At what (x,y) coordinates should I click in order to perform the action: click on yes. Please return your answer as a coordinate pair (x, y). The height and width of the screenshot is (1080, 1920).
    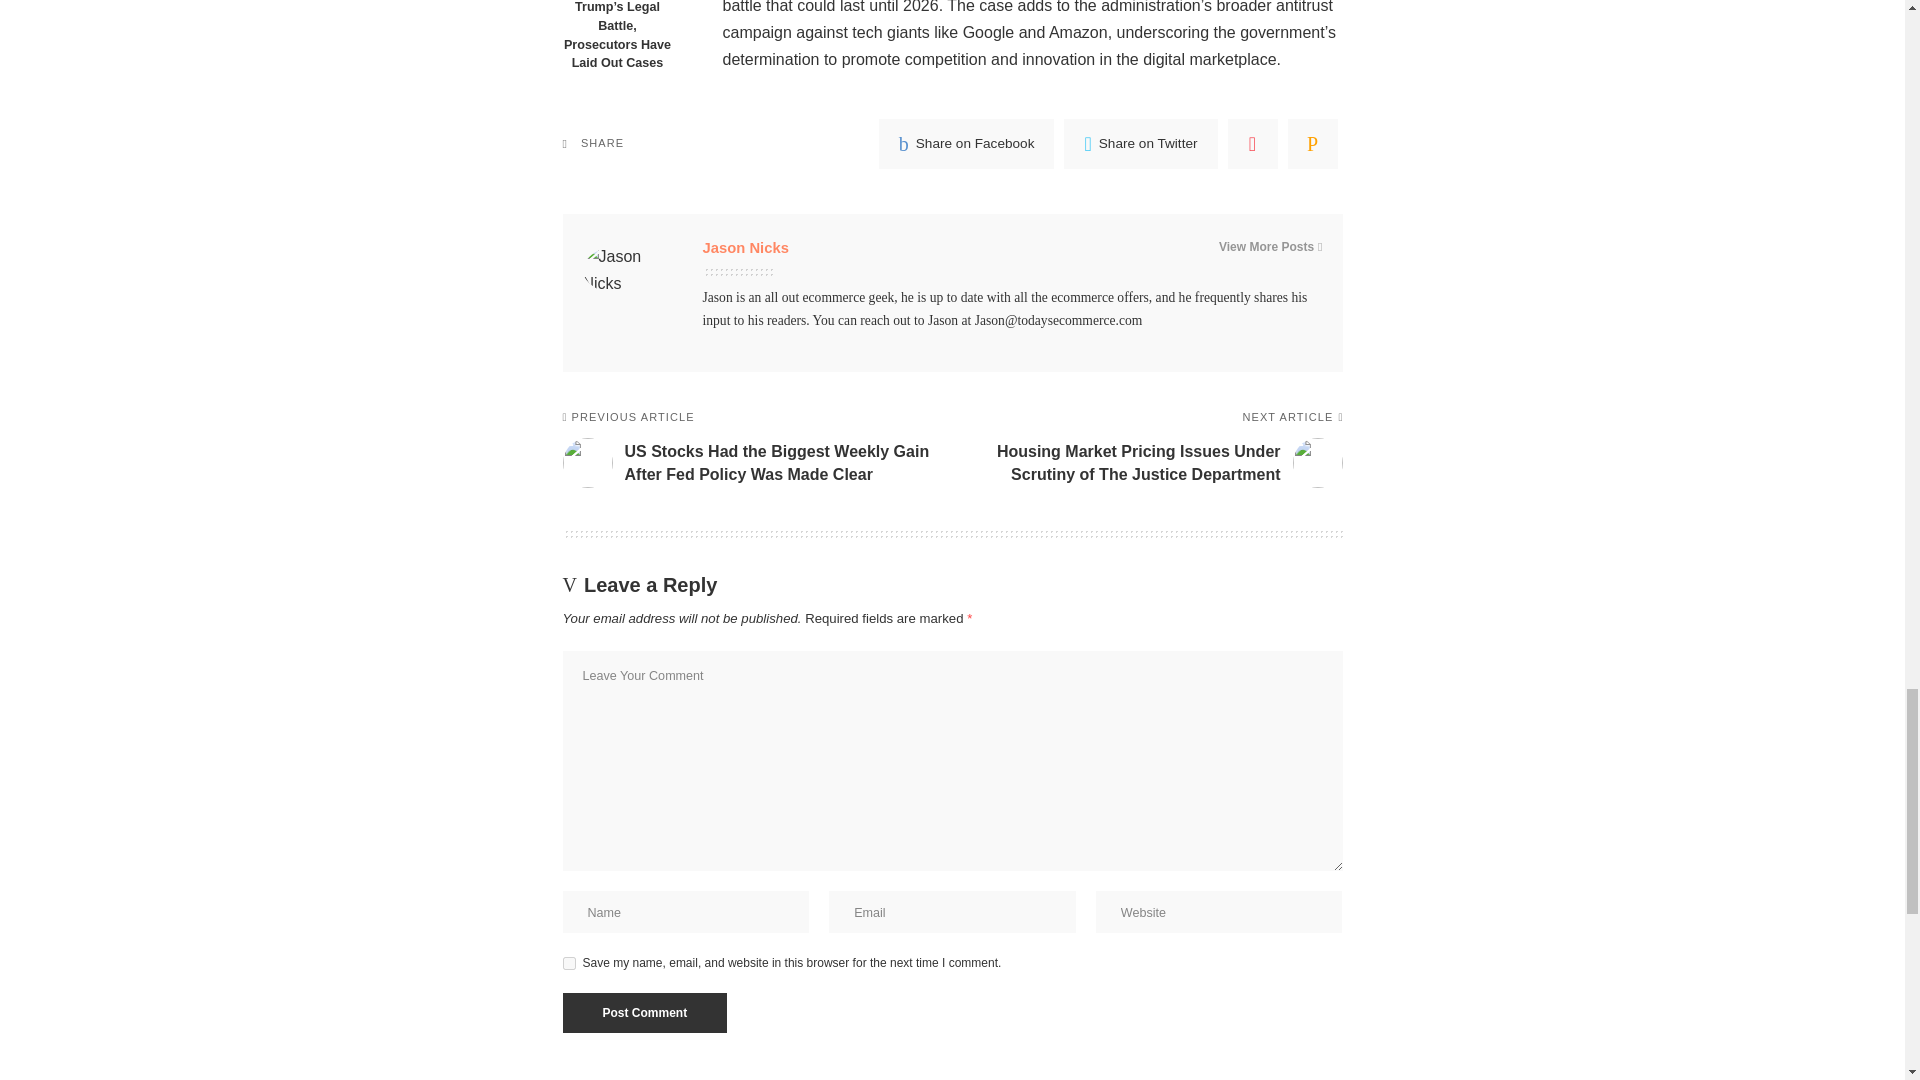
    Looking at the image, I should click on (568, 962).